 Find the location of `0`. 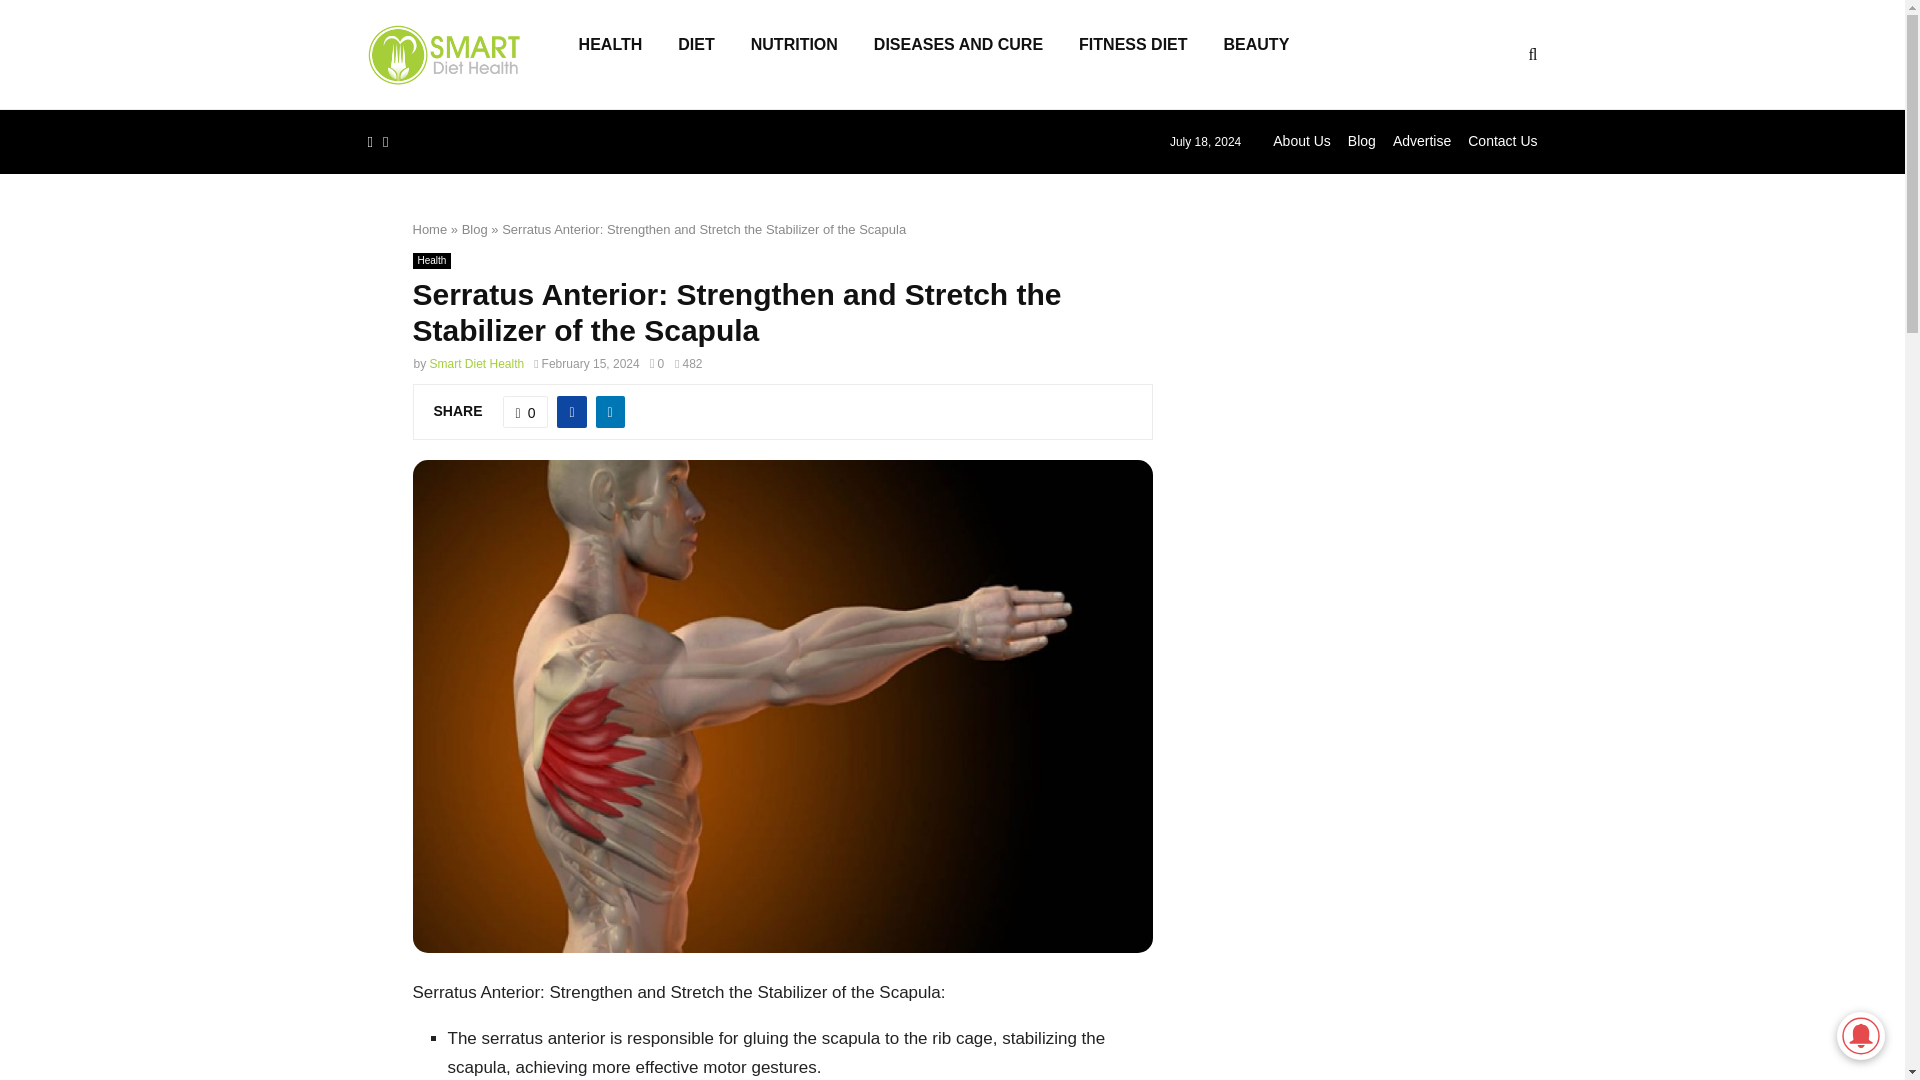

0 is located at coordinates (657, 364).